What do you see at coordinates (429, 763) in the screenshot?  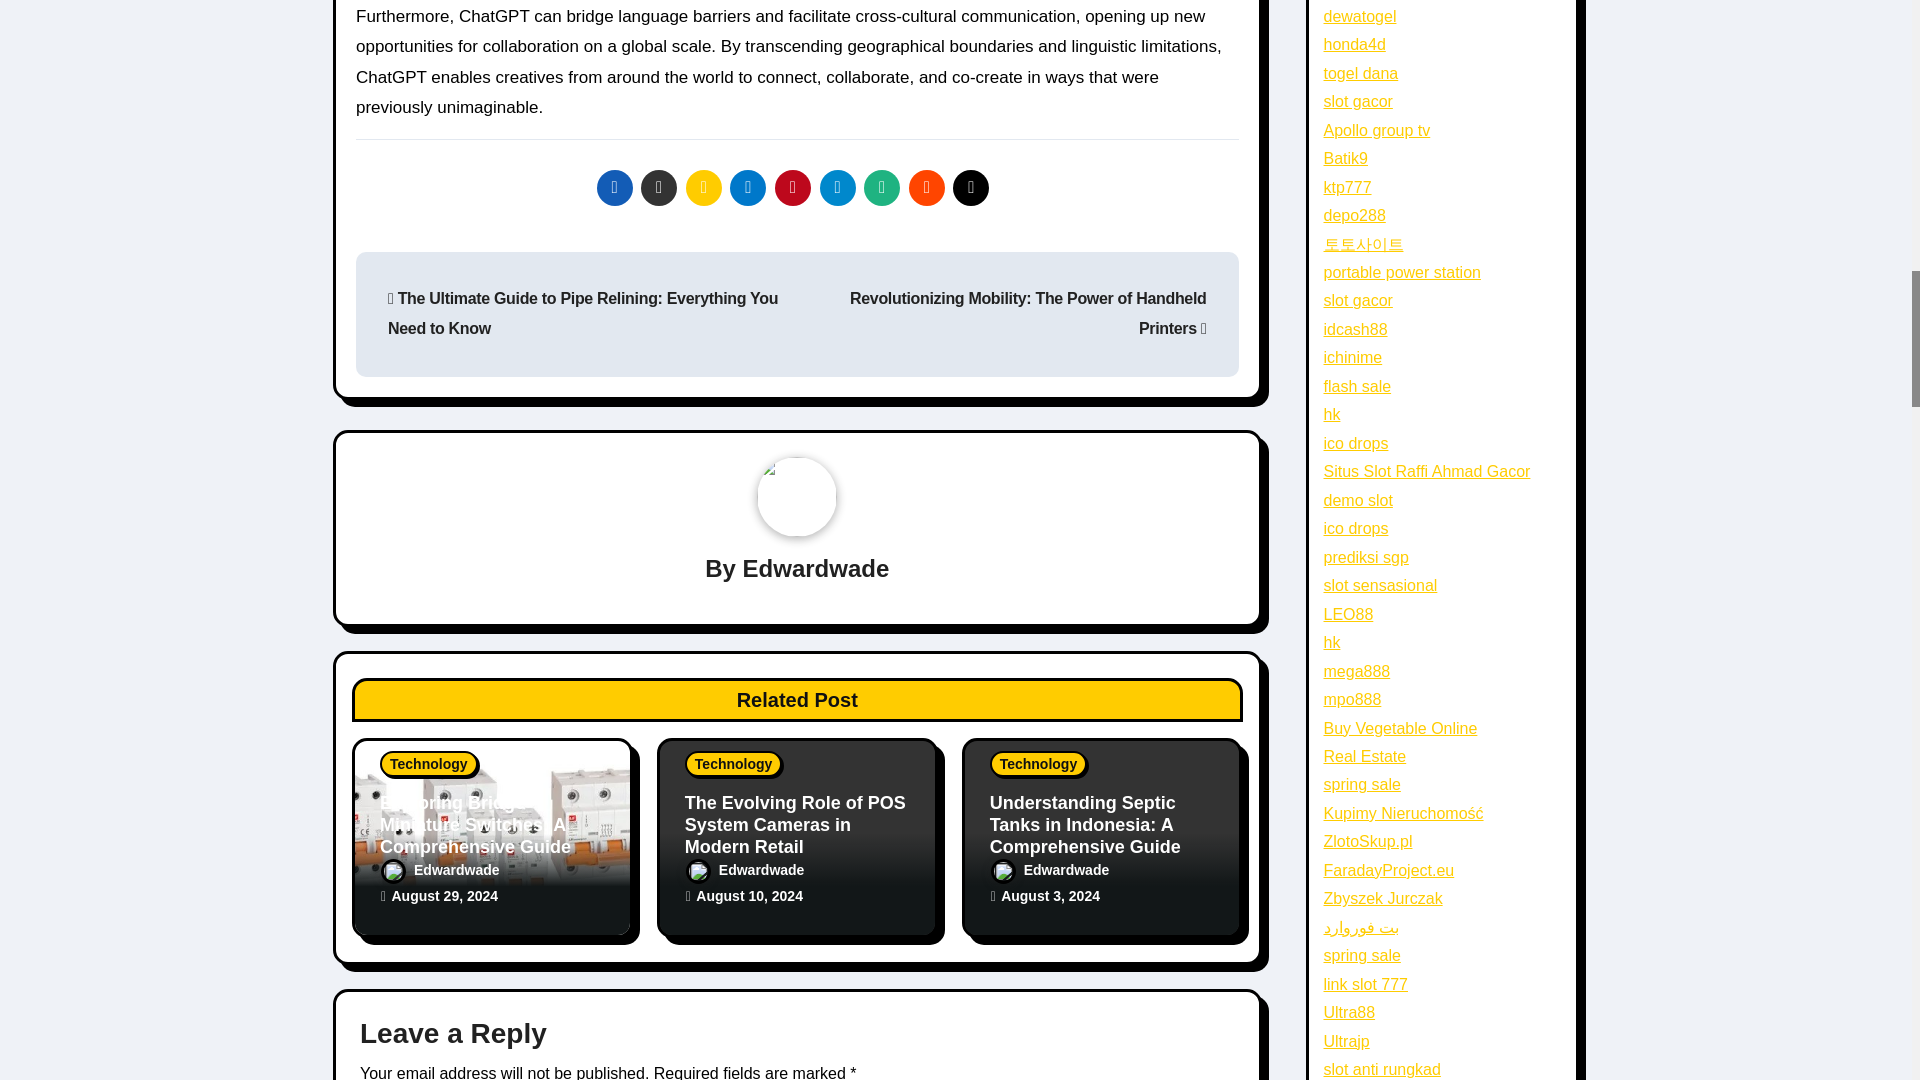 I see `Technology` at bounding box center [429, 763].